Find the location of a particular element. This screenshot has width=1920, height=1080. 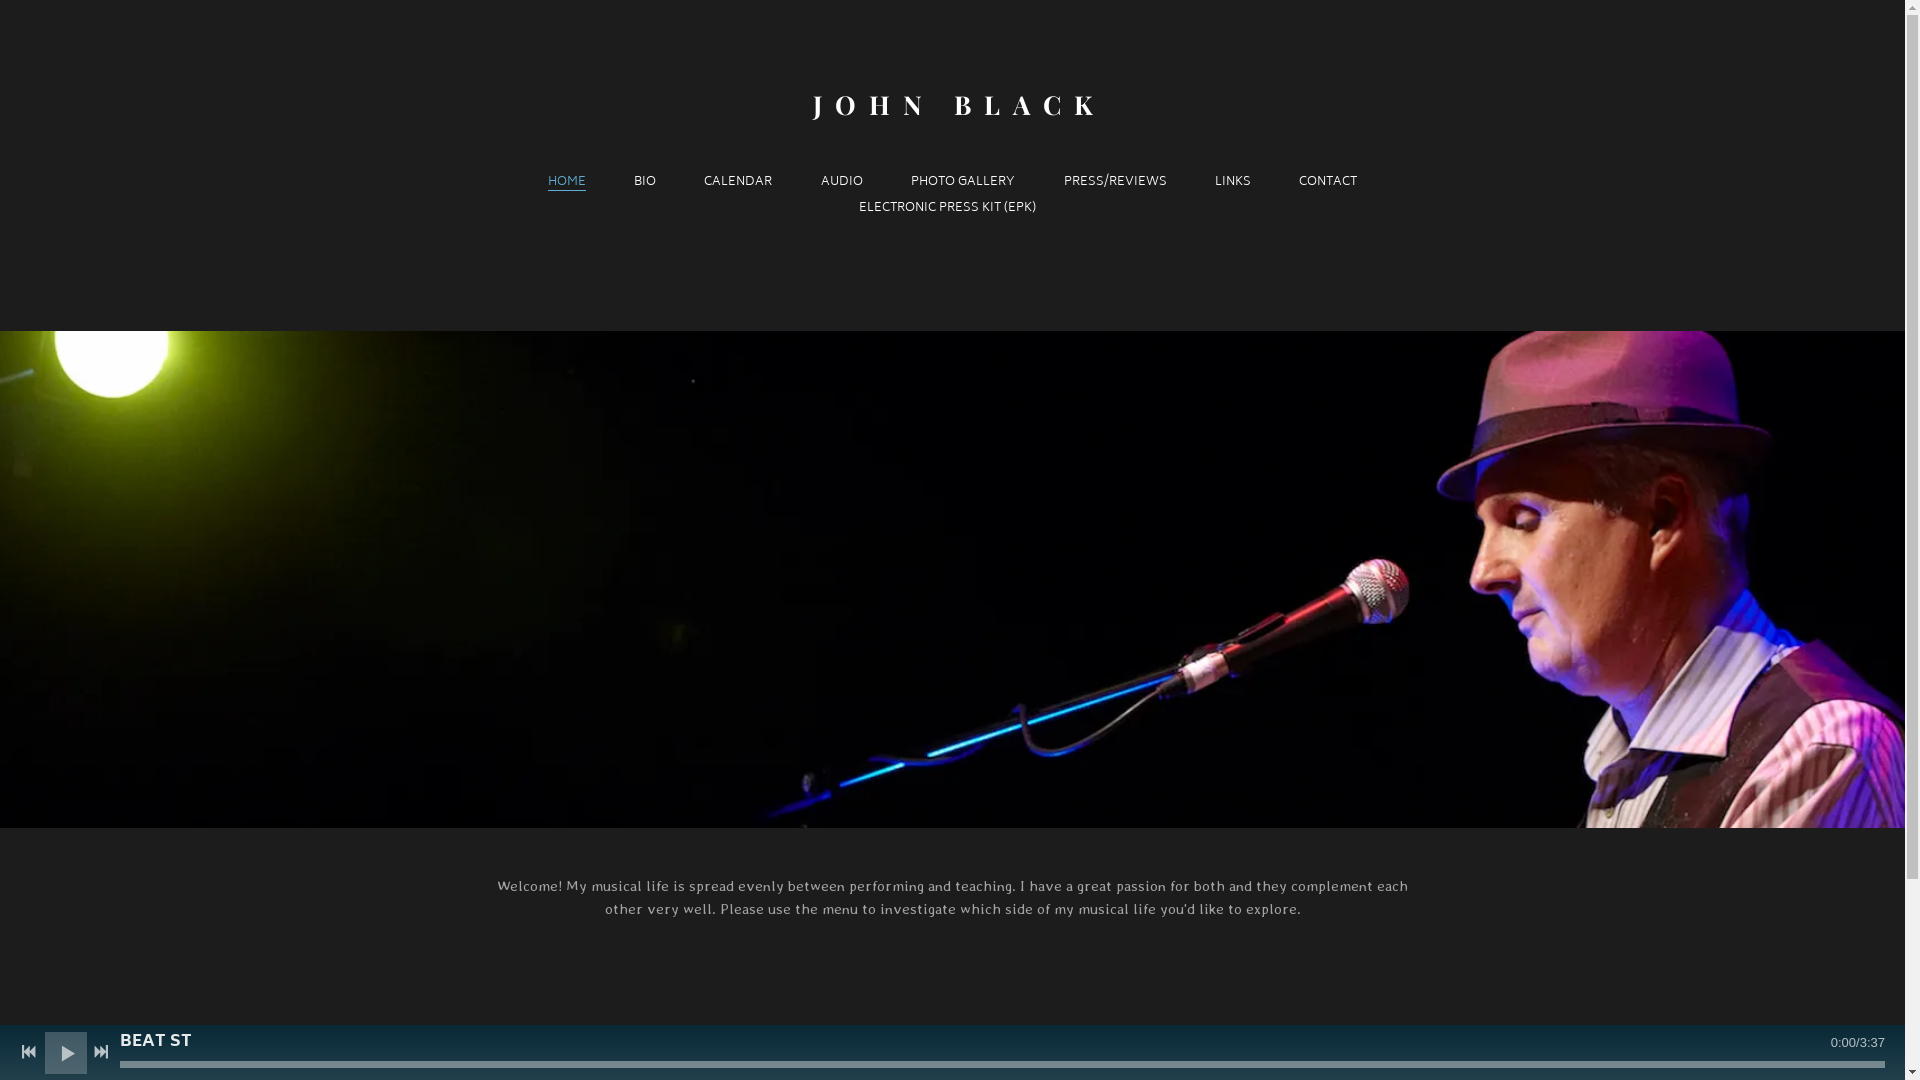

LINKS is located at coordinates (1233, 183).